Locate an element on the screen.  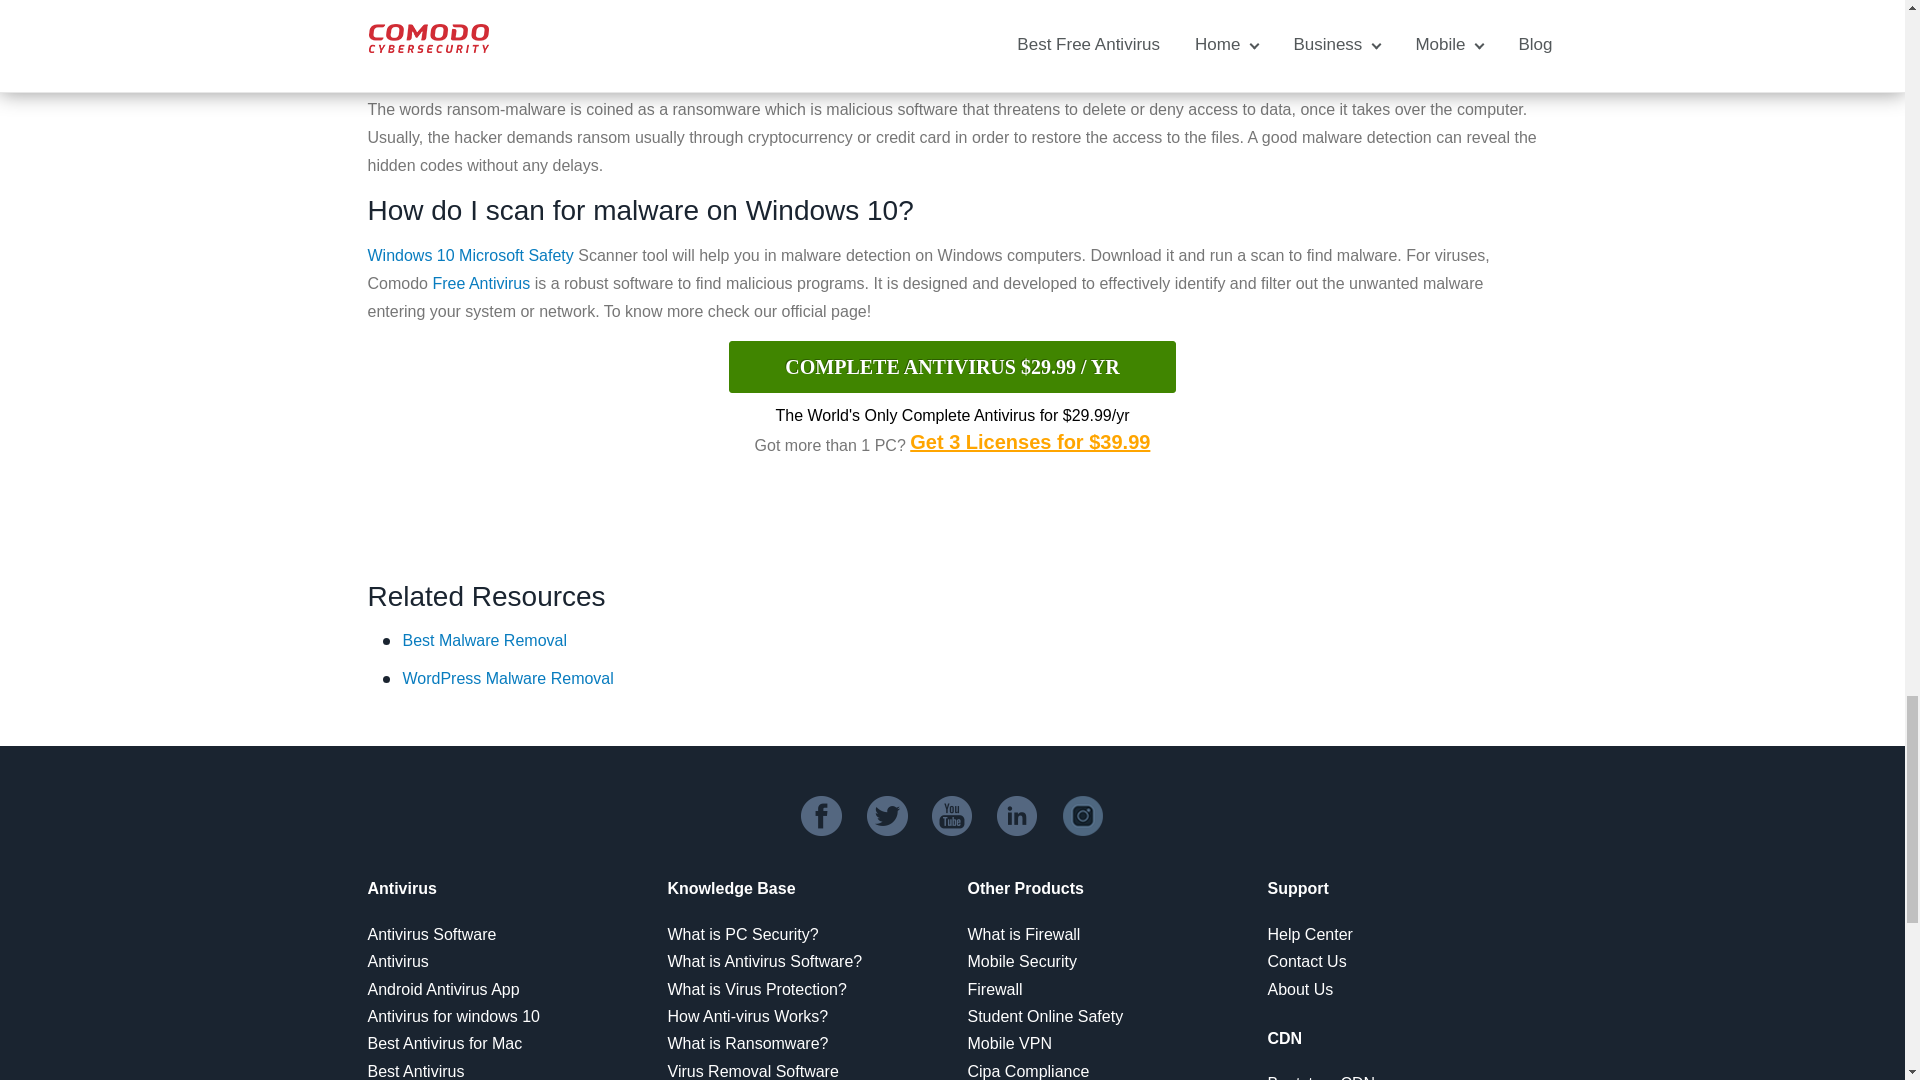
facebook is located at coordinates (821, 815).